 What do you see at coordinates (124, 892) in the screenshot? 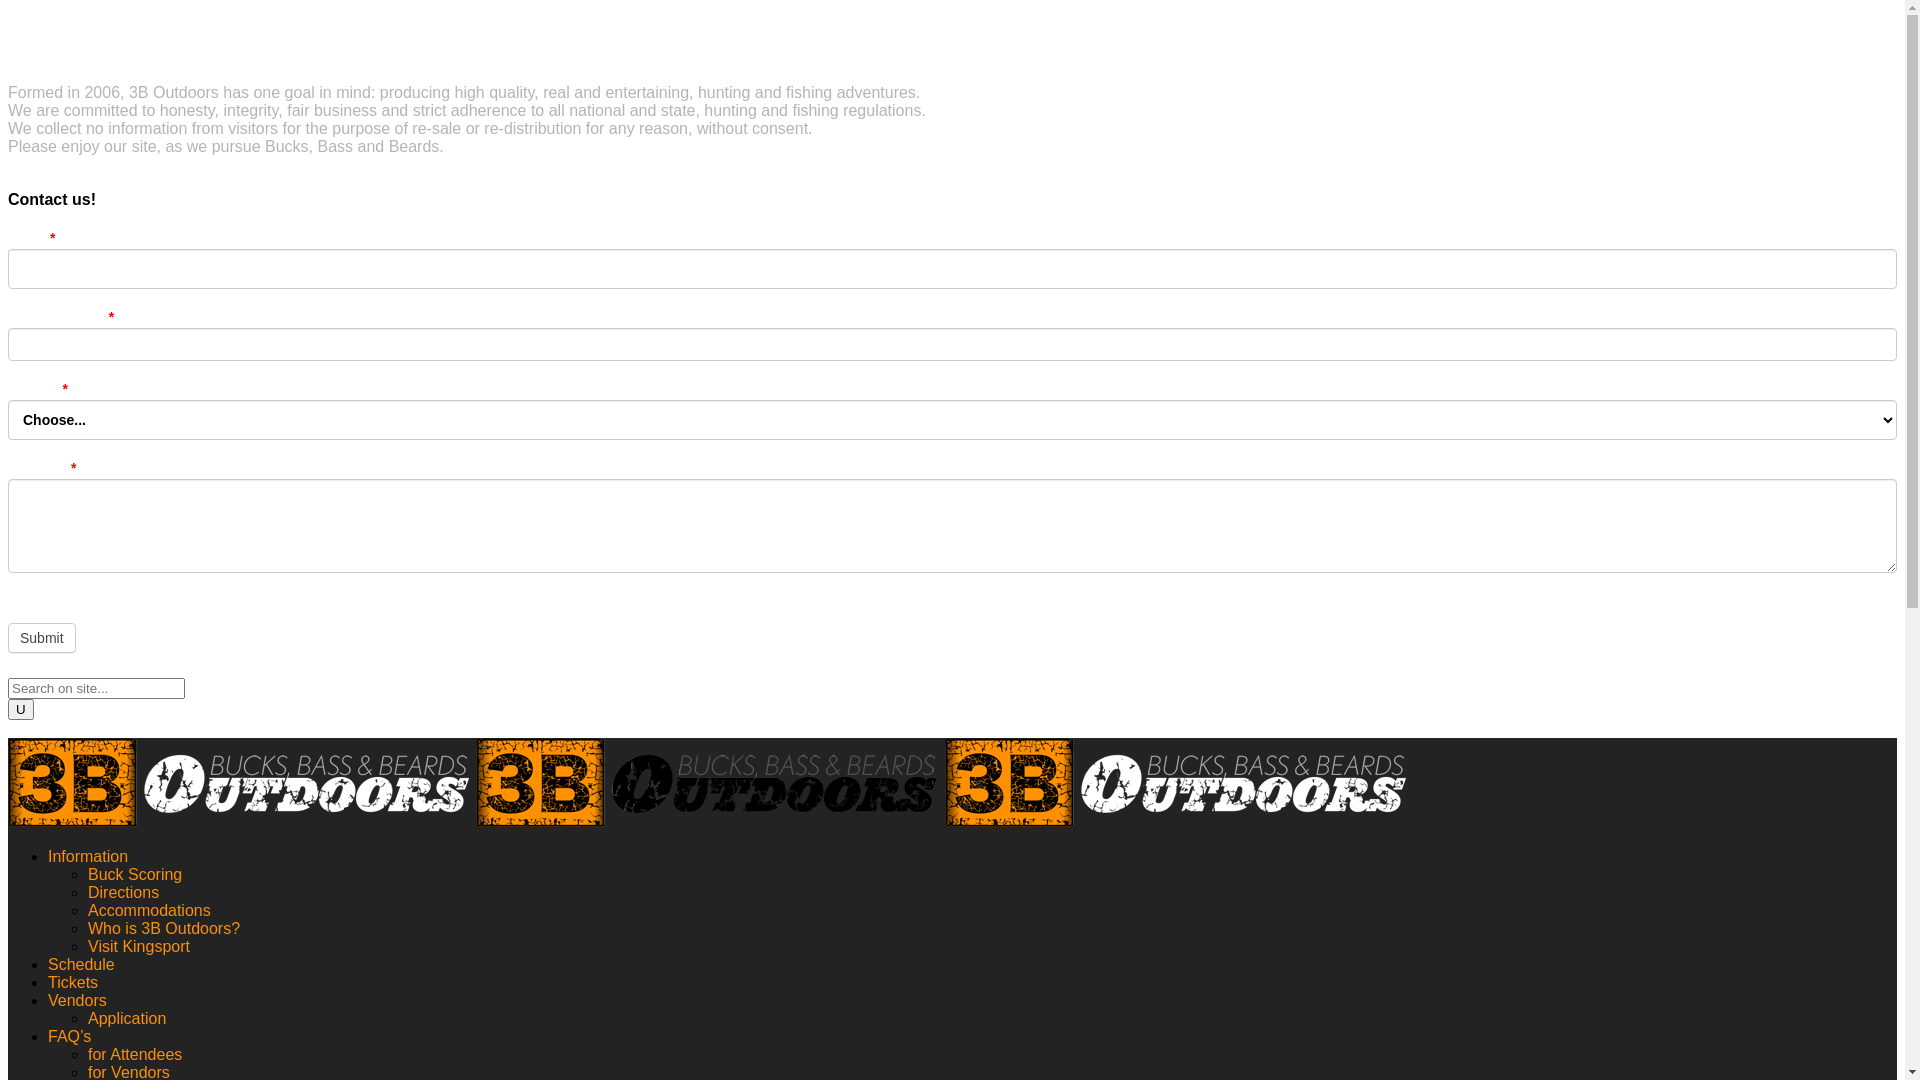
I see `Directions` at bounding box center [124, 892].